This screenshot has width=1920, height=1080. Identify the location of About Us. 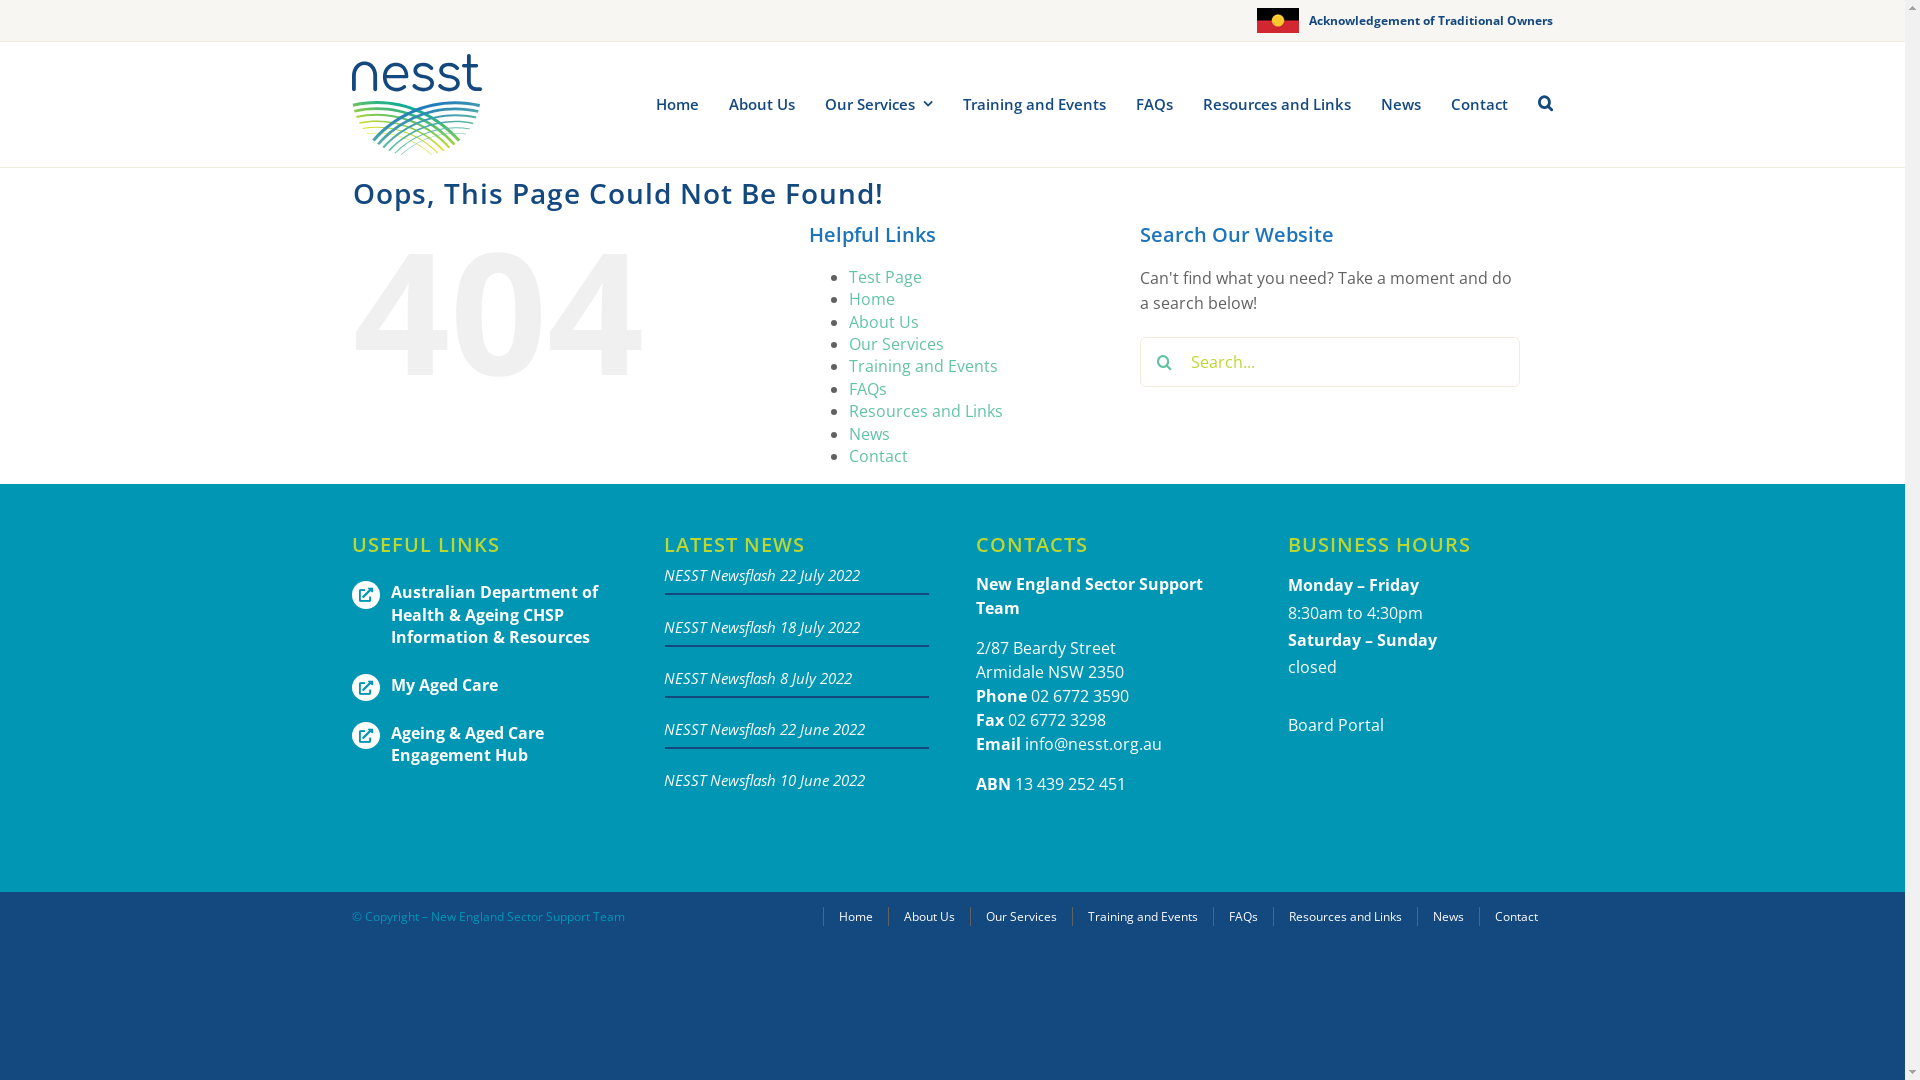
(884, 322).